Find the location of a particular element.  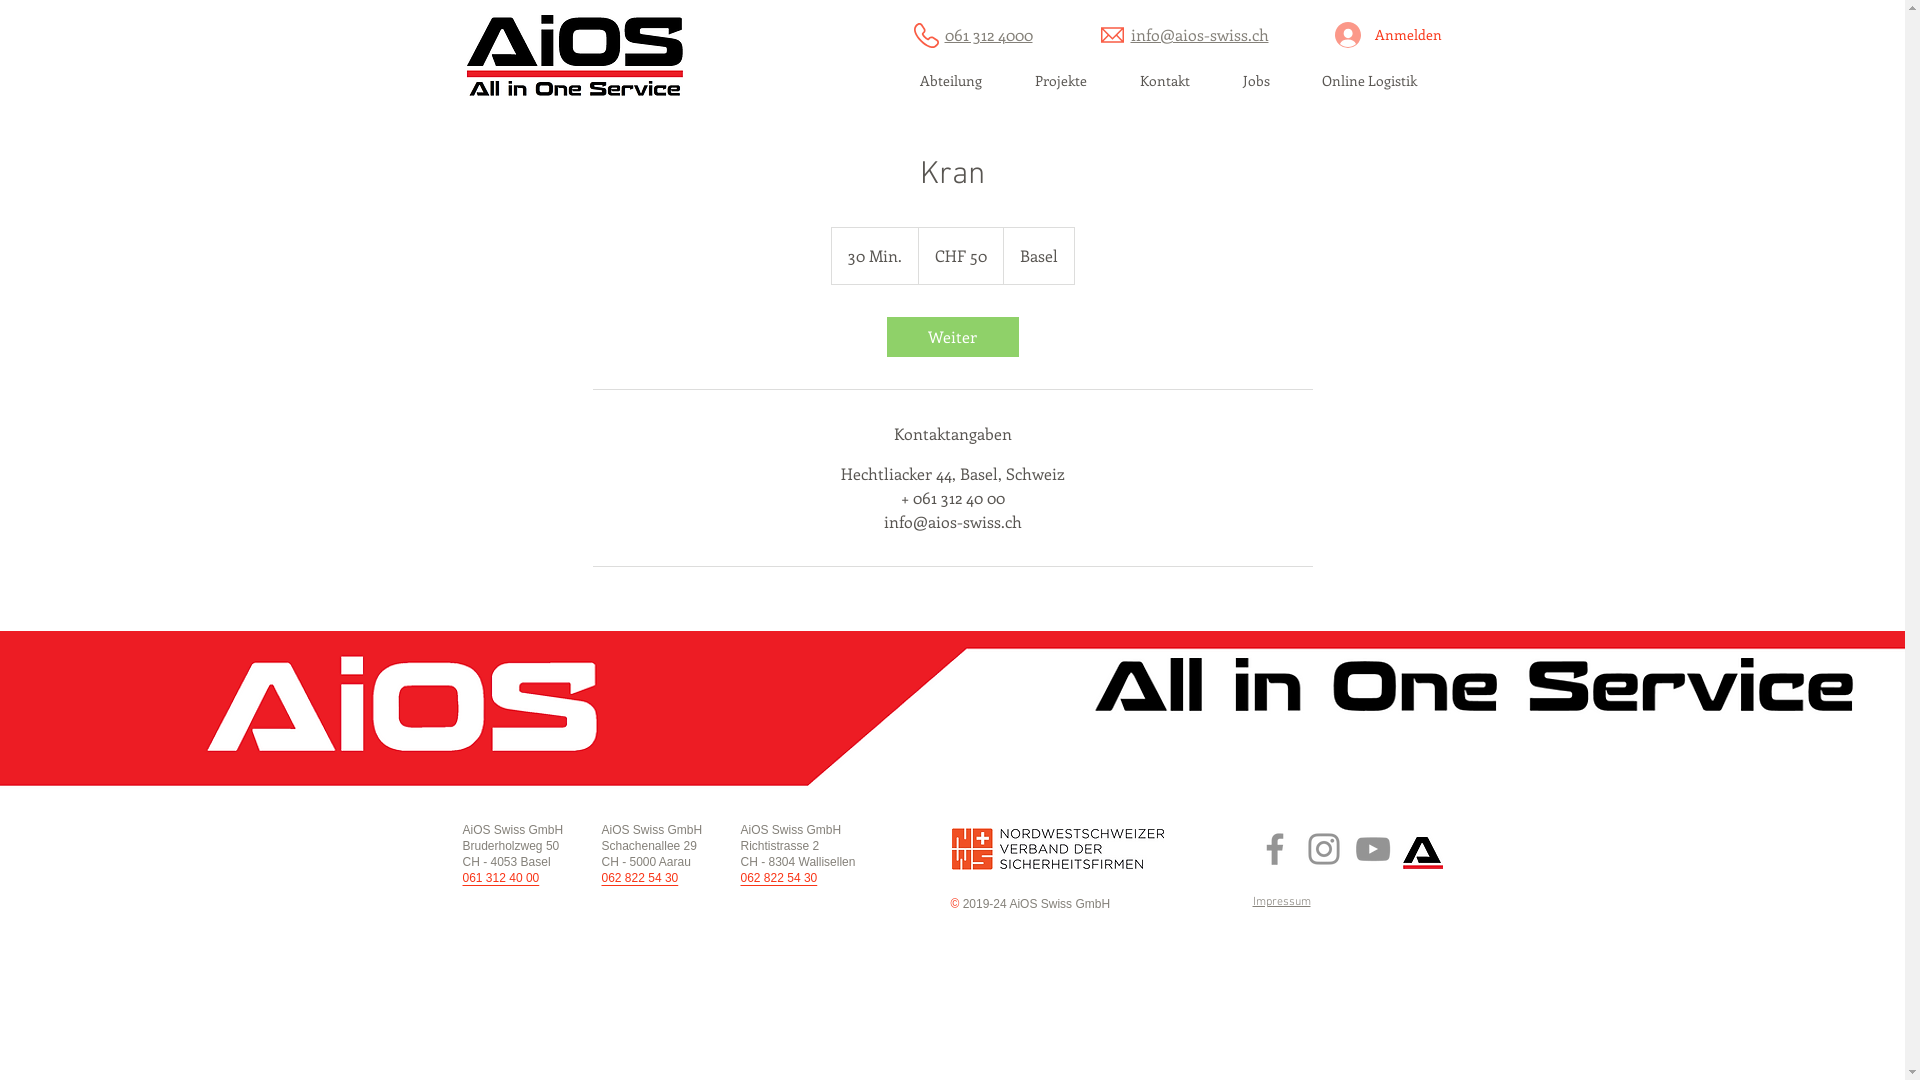

061 312 40 00 is located at coordinates (500, 878).